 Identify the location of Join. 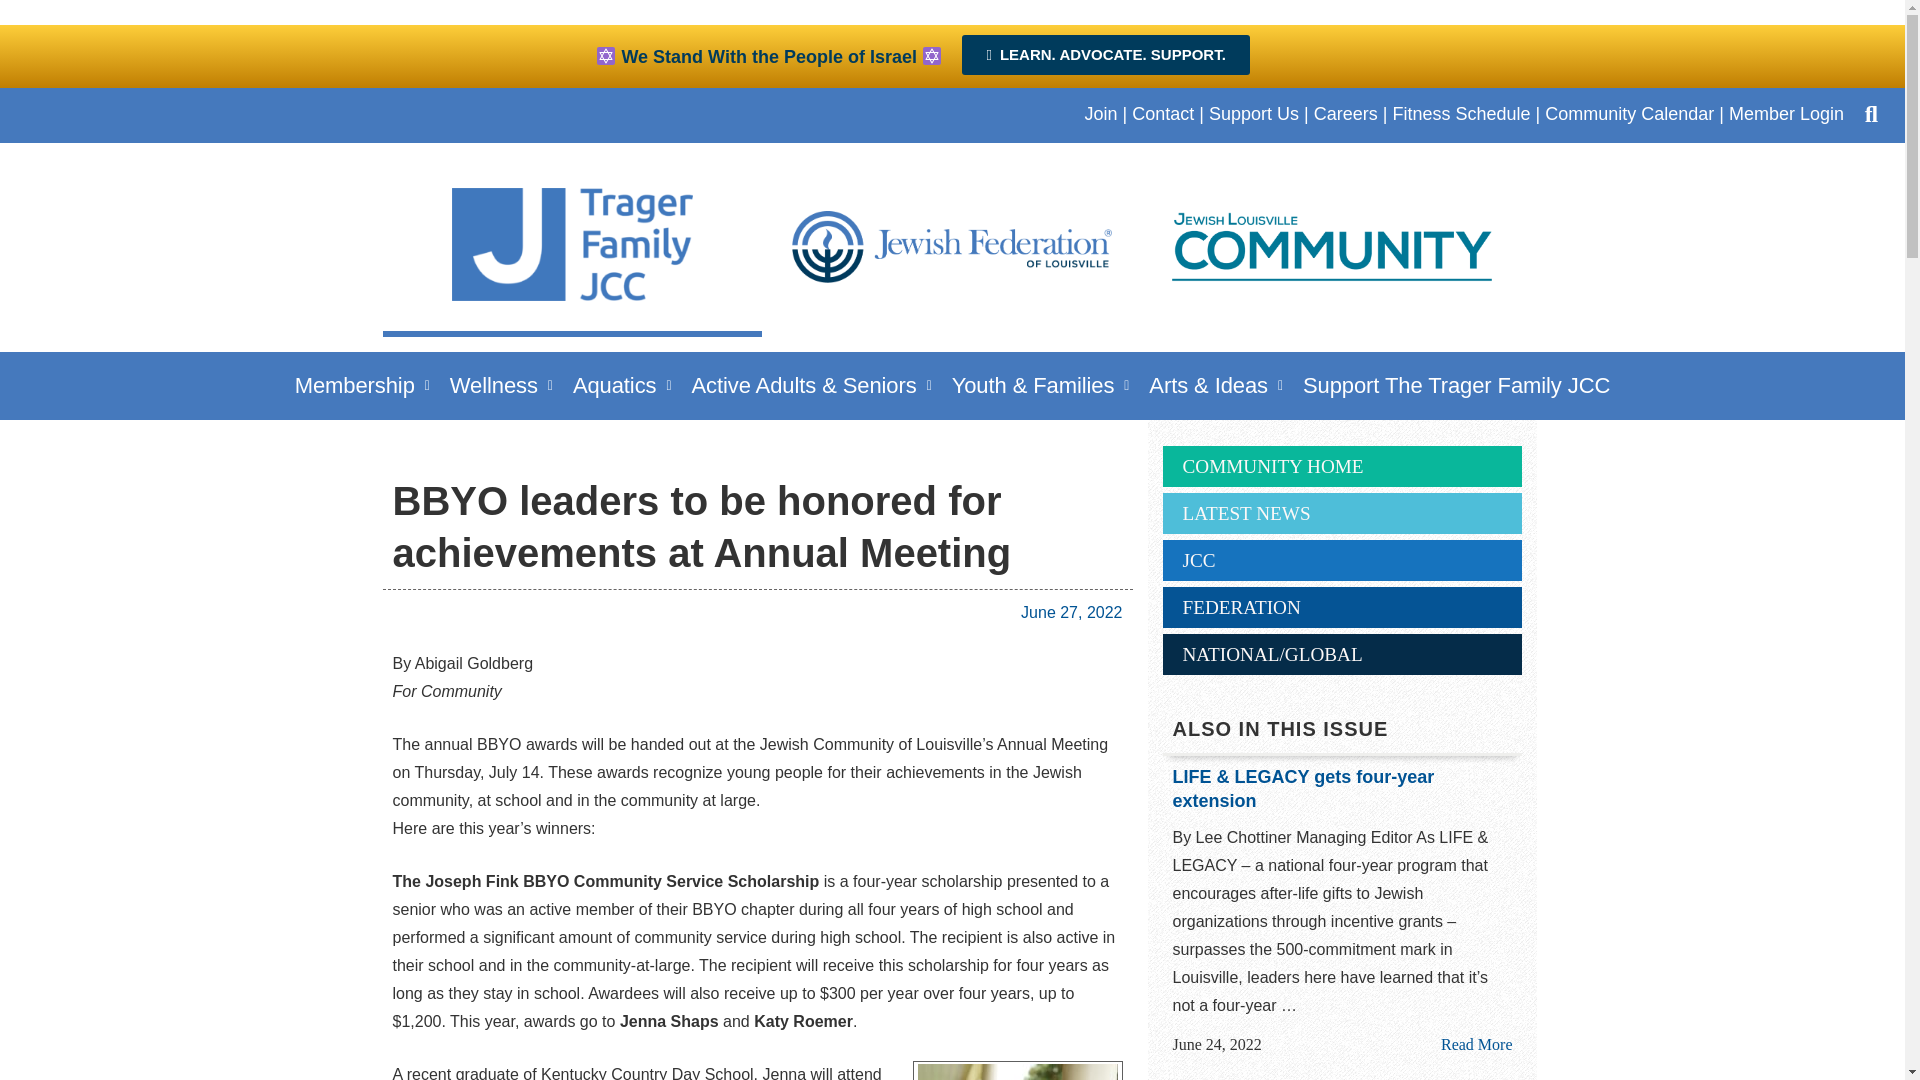
(1100, 114).